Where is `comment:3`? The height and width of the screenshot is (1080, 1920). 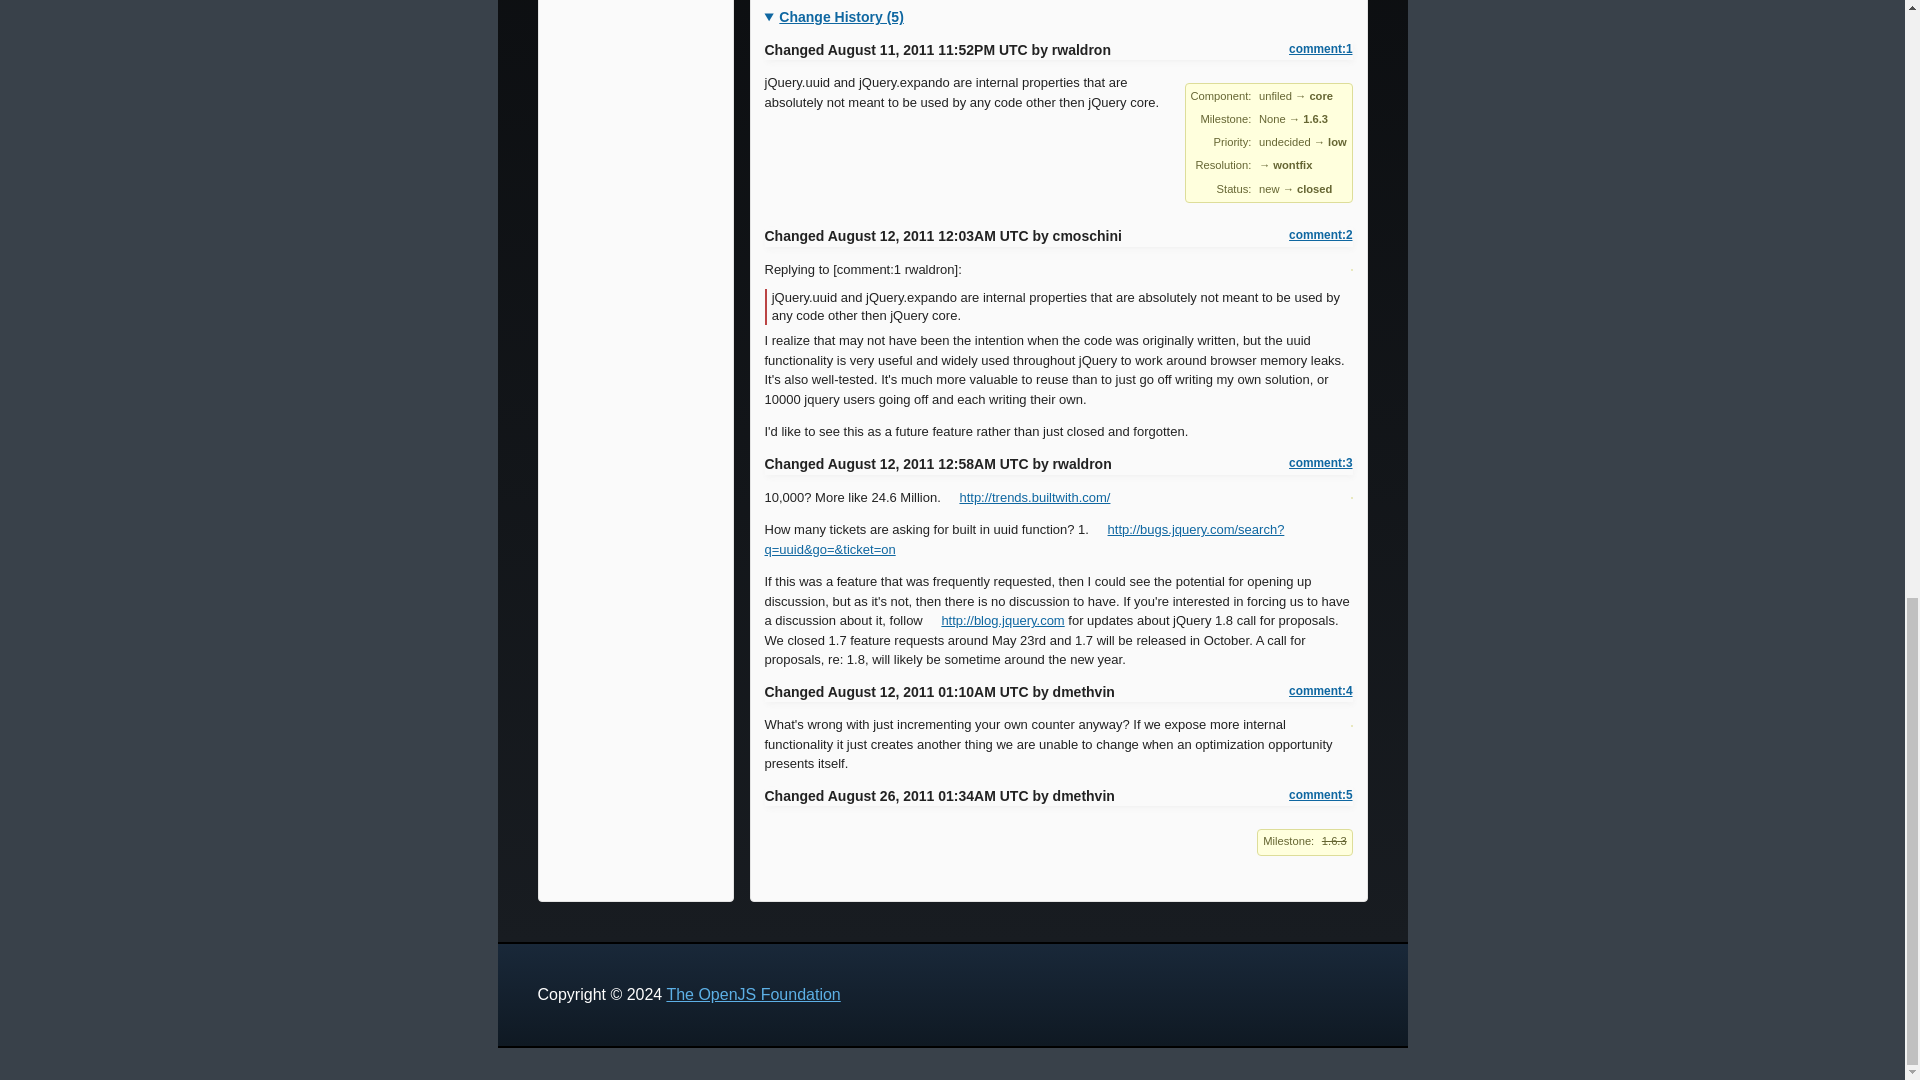 comment:3 is located at coordinates (1320, 462).